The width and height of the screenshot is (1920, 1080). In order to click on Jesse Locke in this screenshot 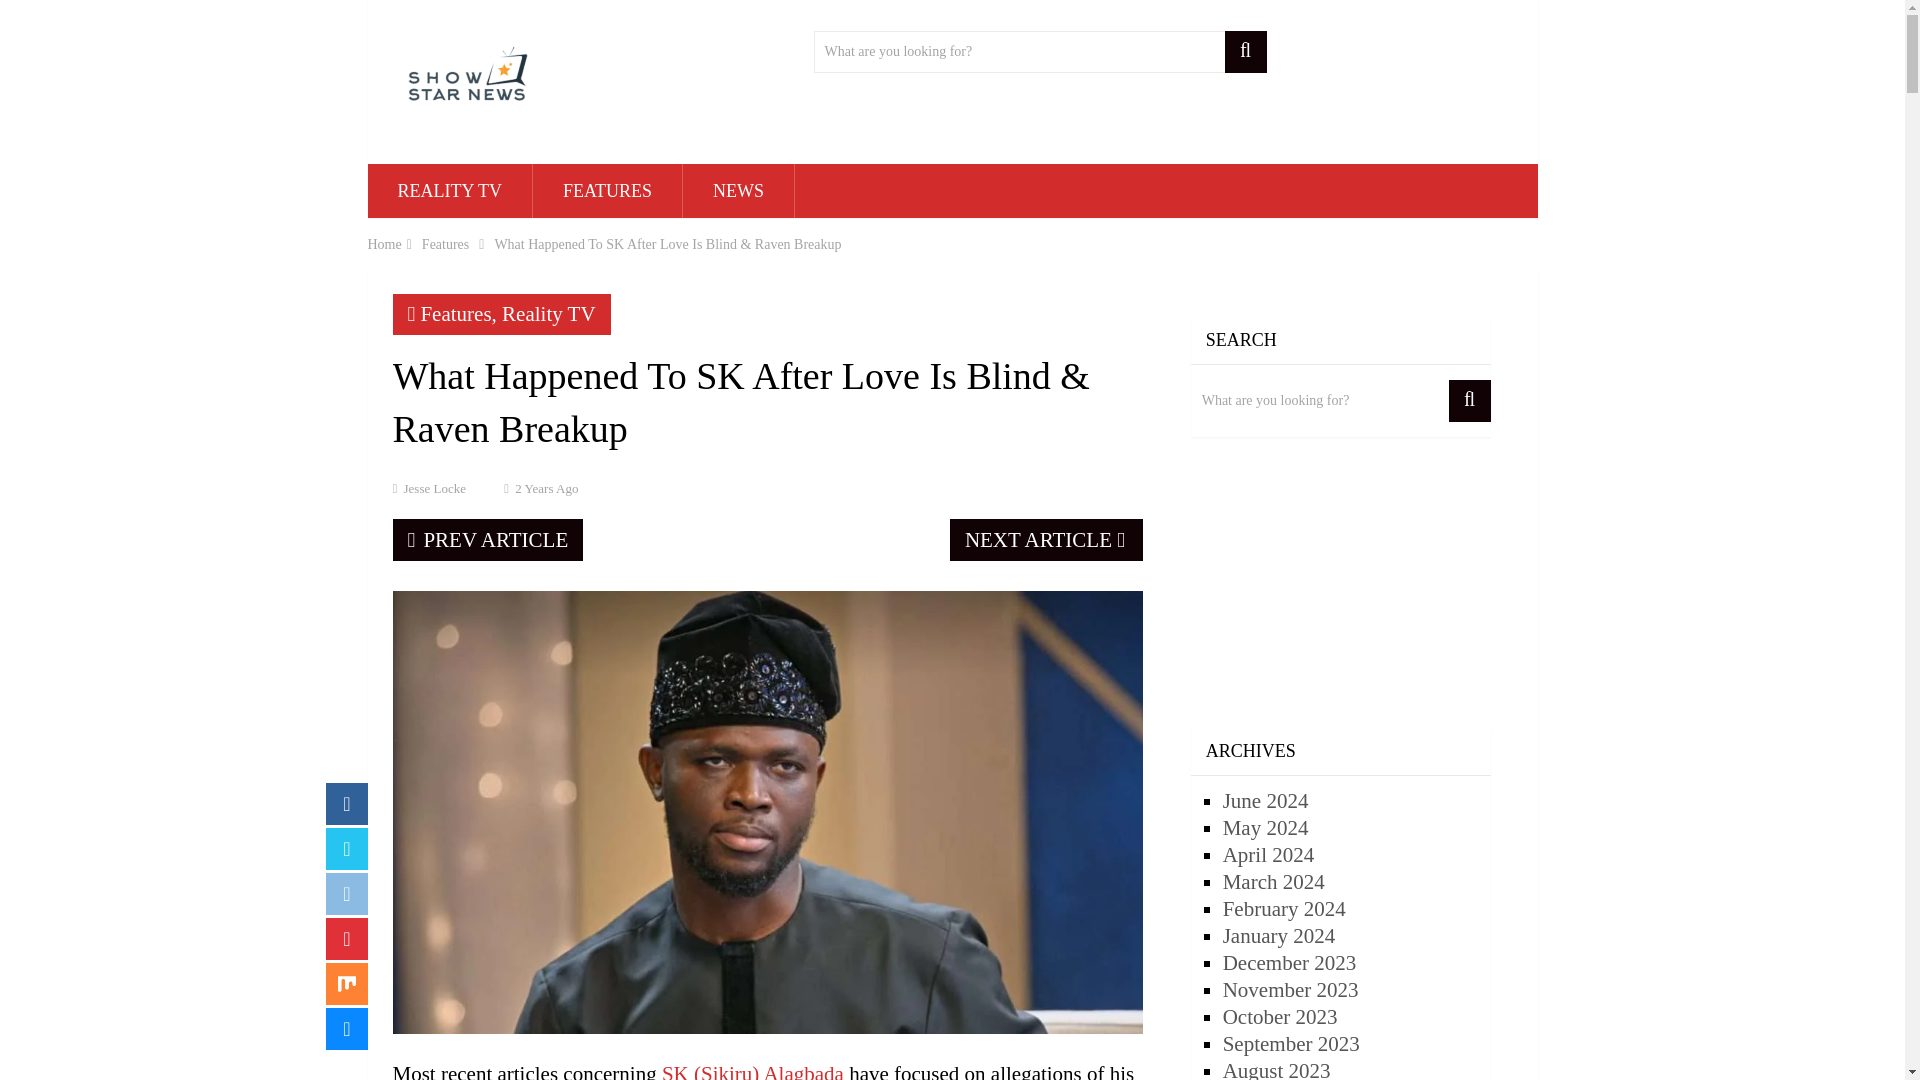, I will do `click(434, 488)`.